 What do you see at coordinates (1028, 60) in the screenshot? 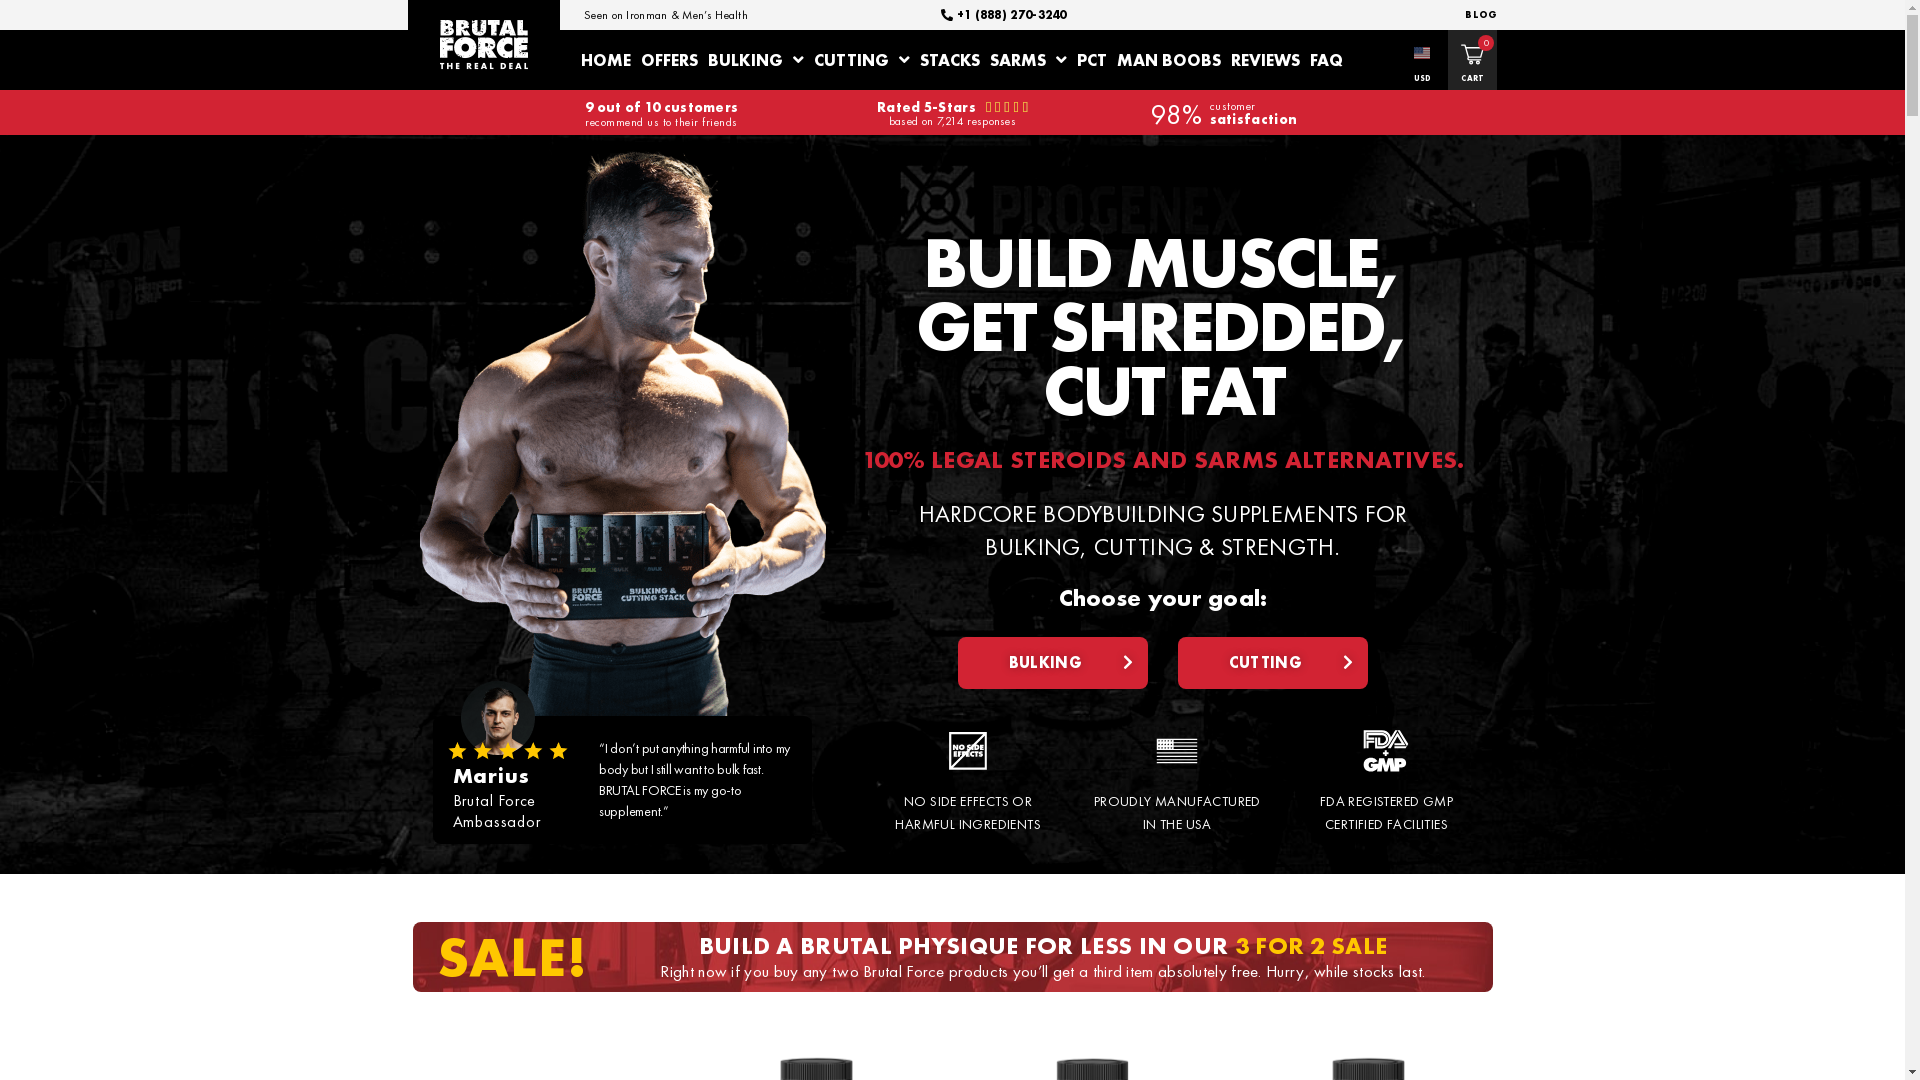
I see `SARMS` at bounding box center [1028, 60].